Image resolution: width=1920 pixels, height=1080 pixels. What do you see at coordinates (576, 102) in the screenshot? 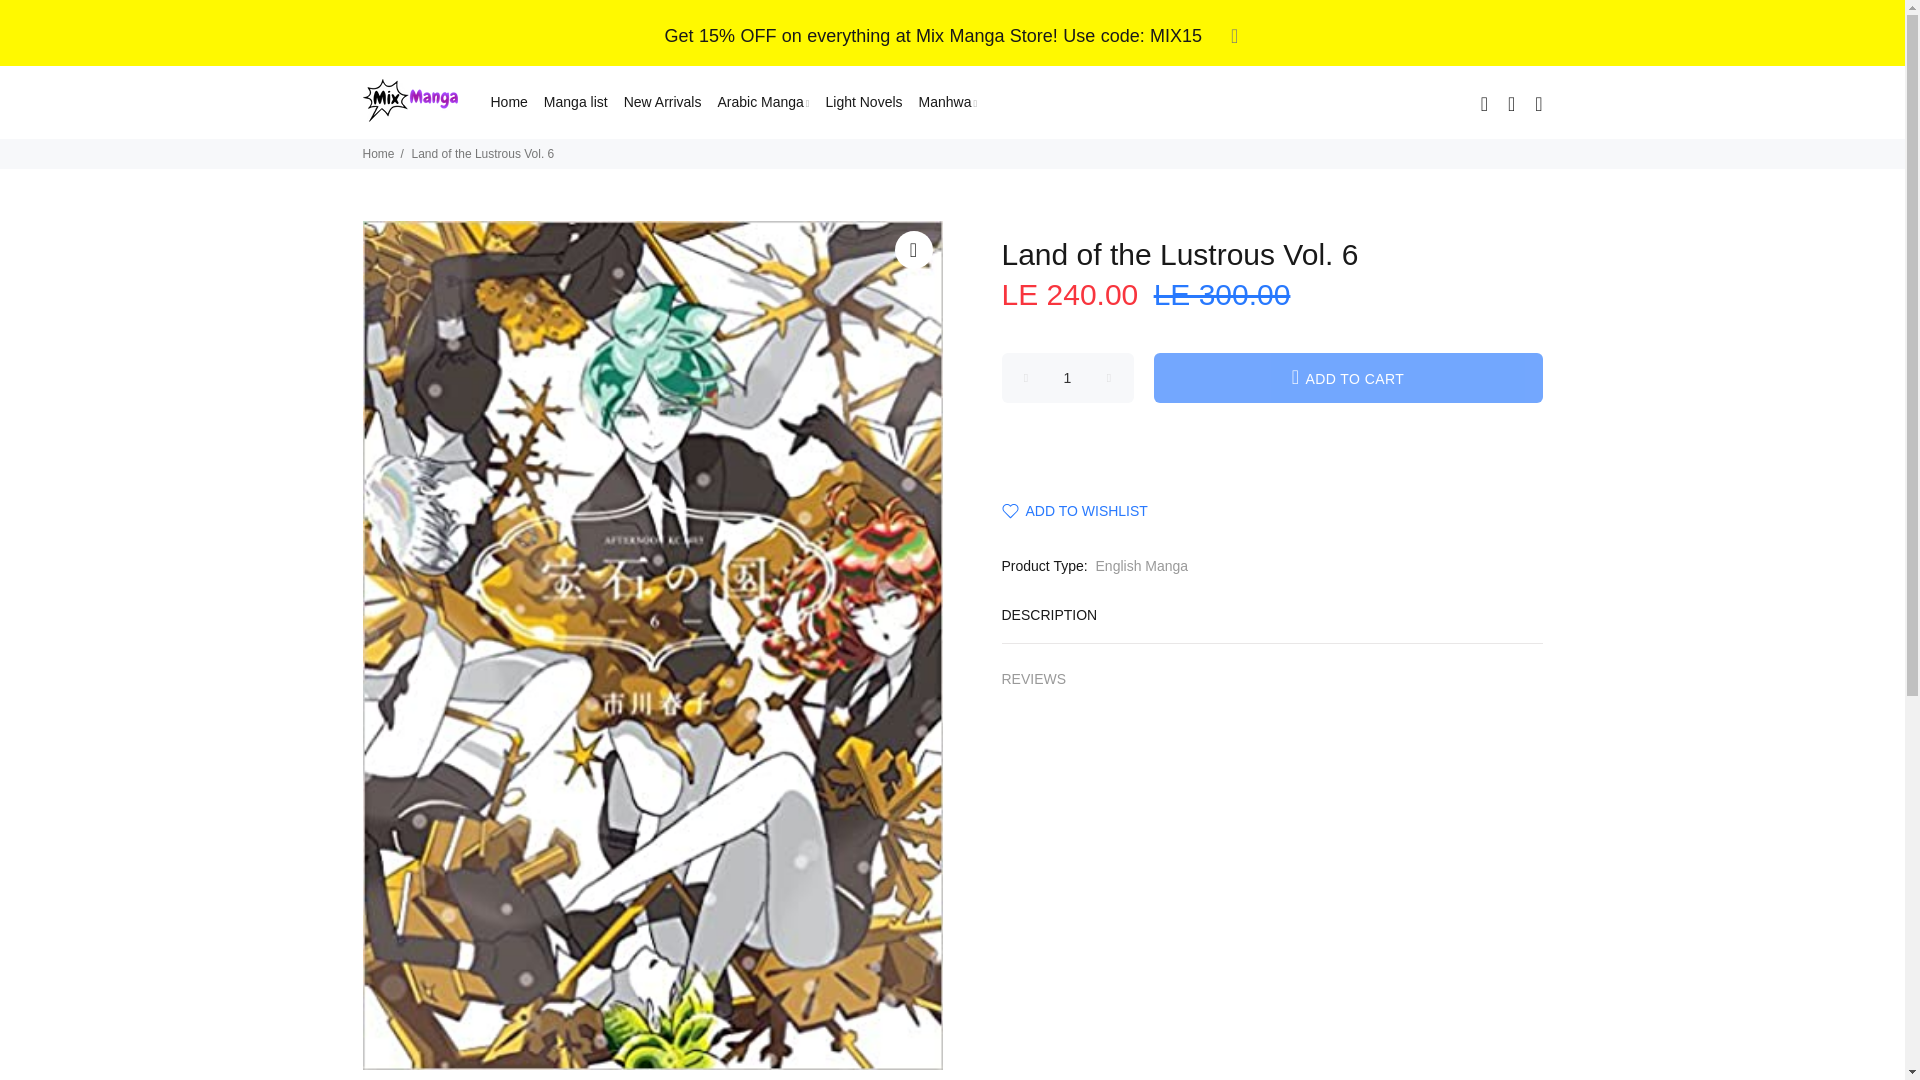
I see `Manga list` at bounding box center [576, 102].